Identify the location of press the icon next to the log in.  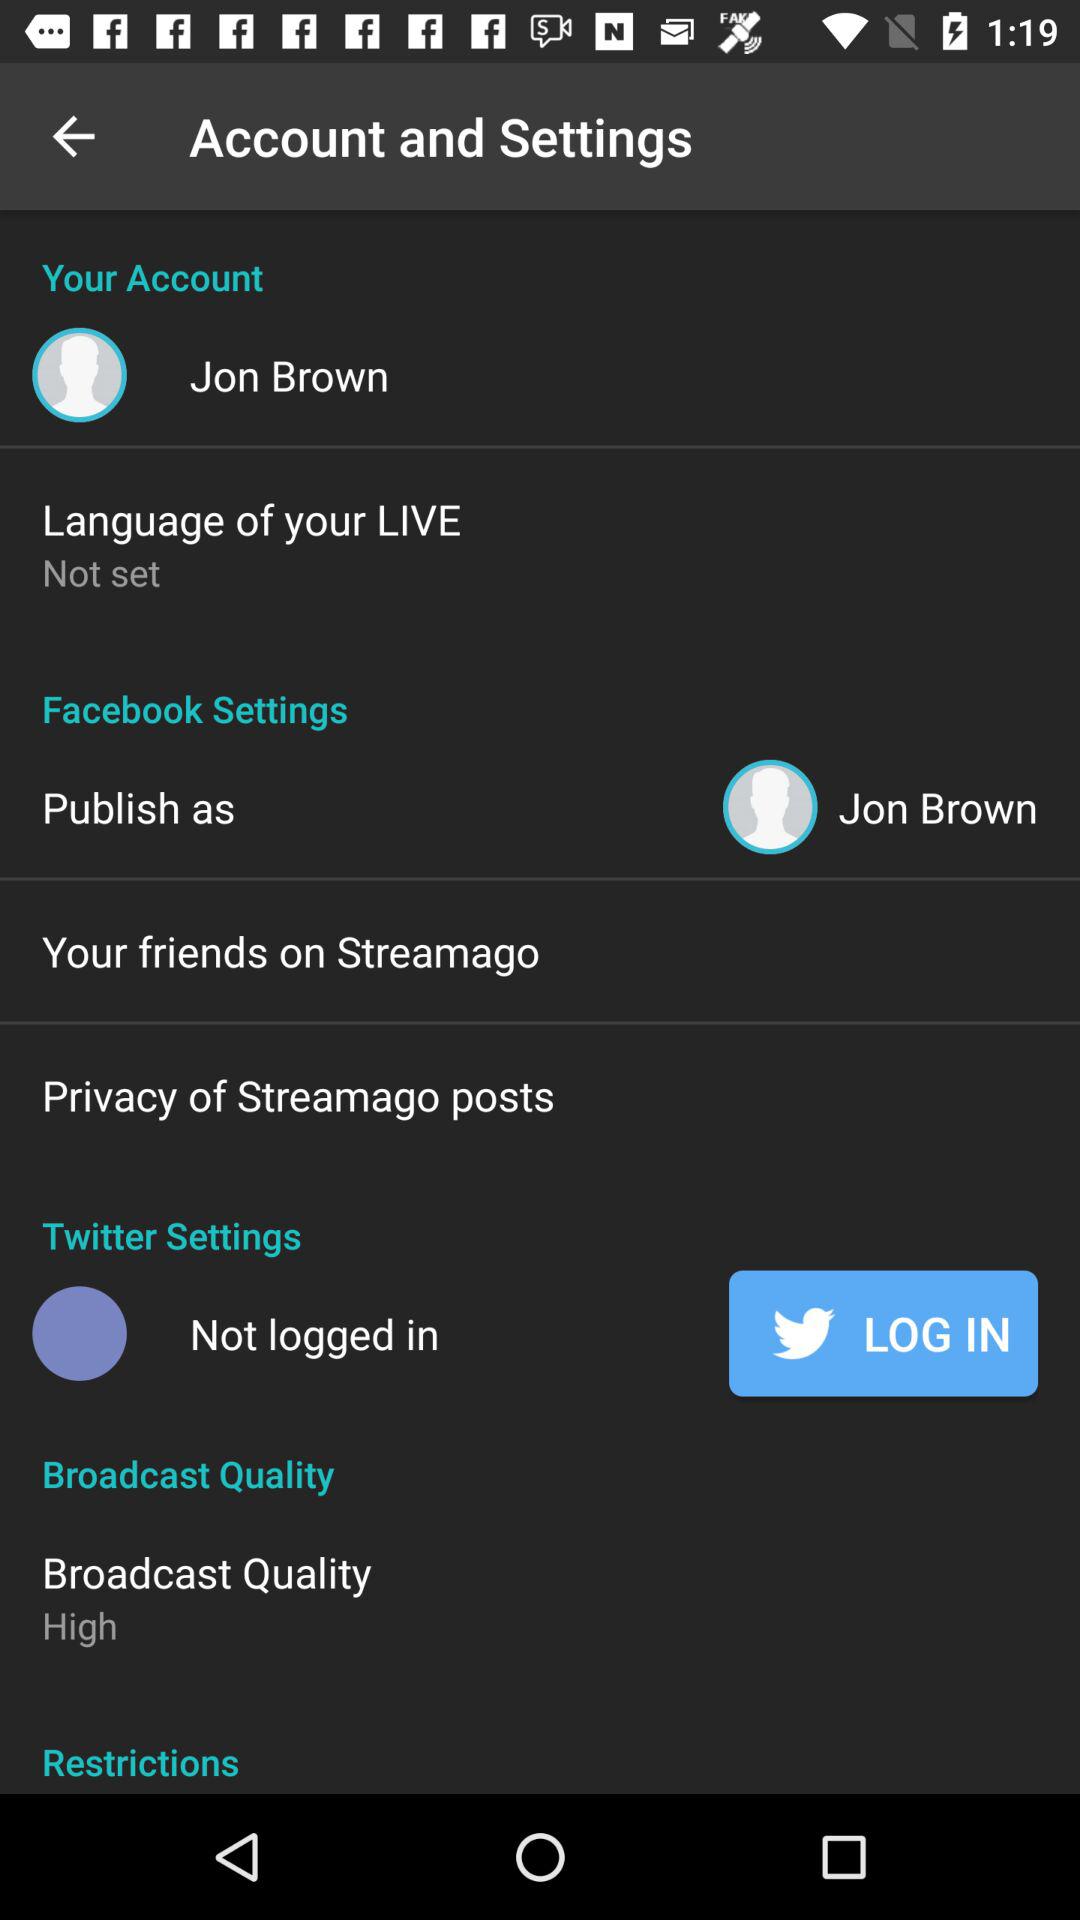
(314, 1334).